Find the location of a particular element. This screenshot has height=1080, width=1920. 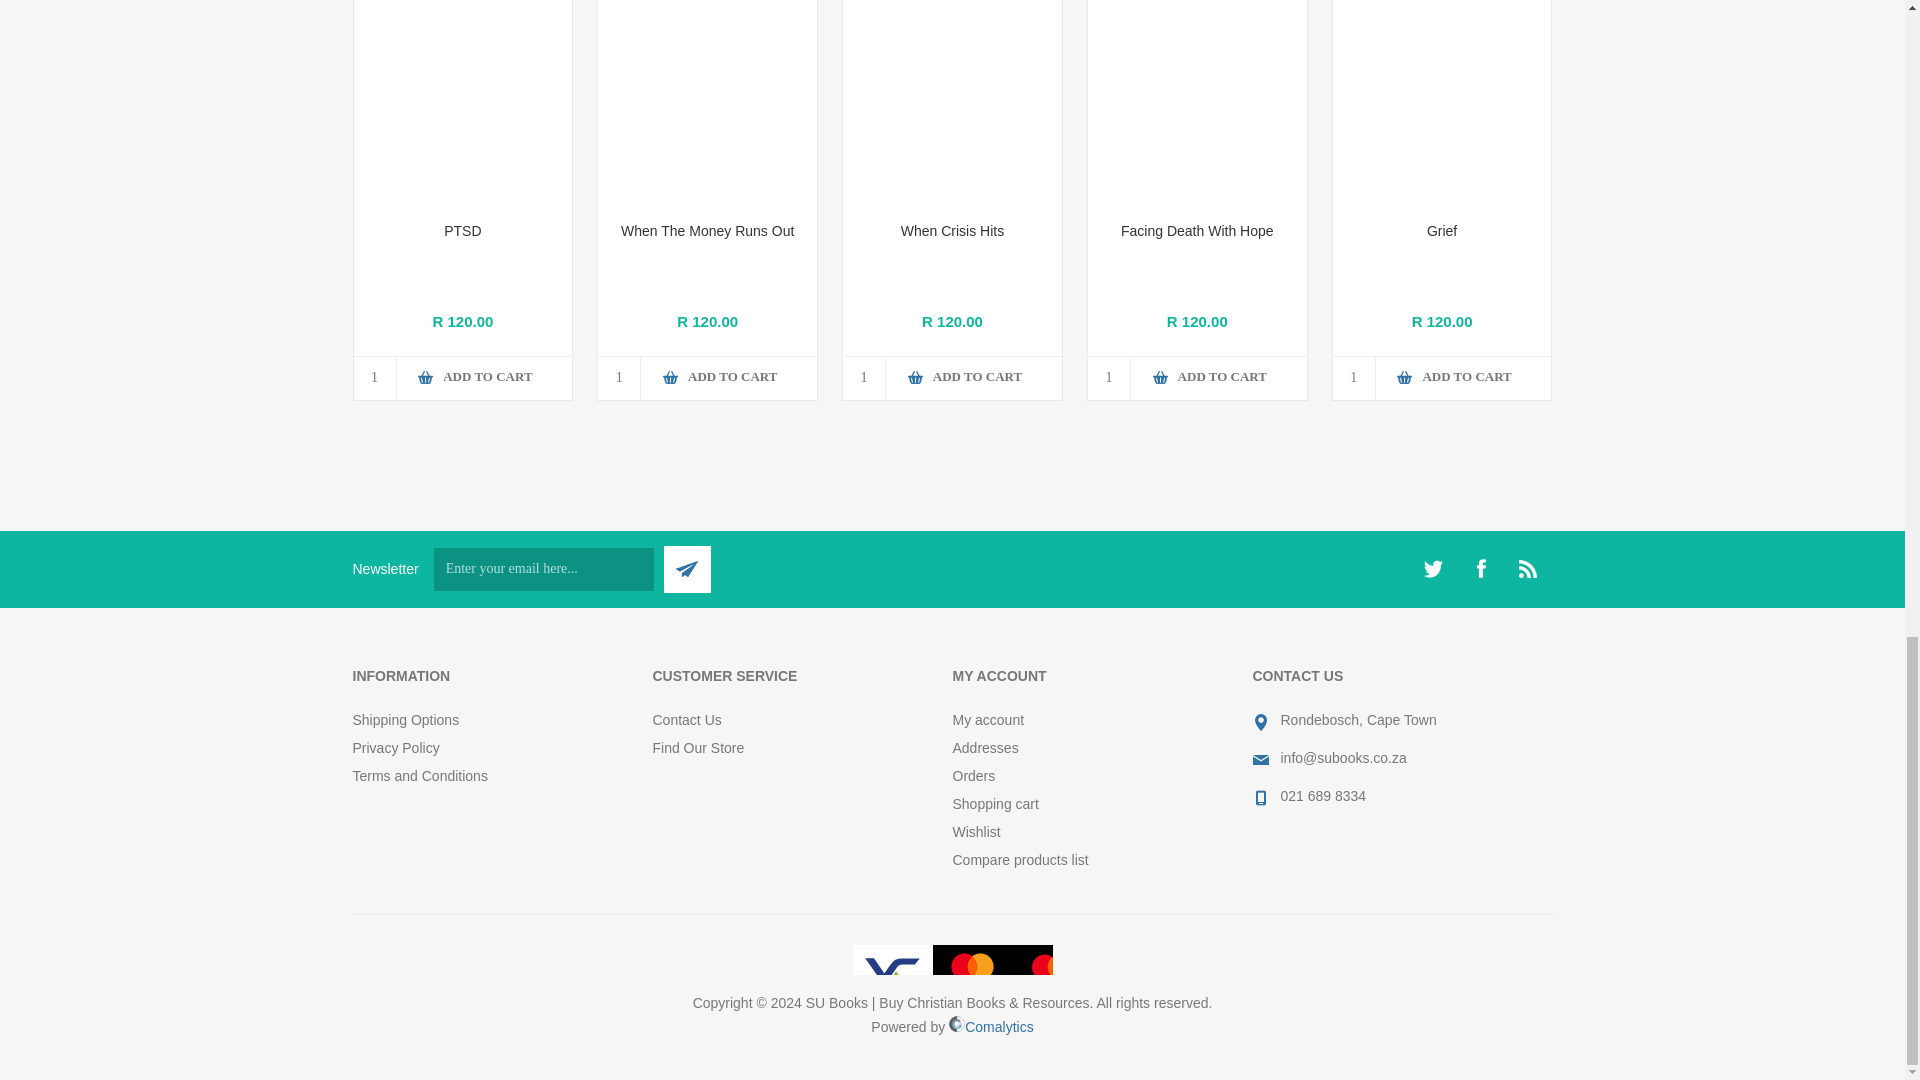

1 is located at coordinates (375, 378).